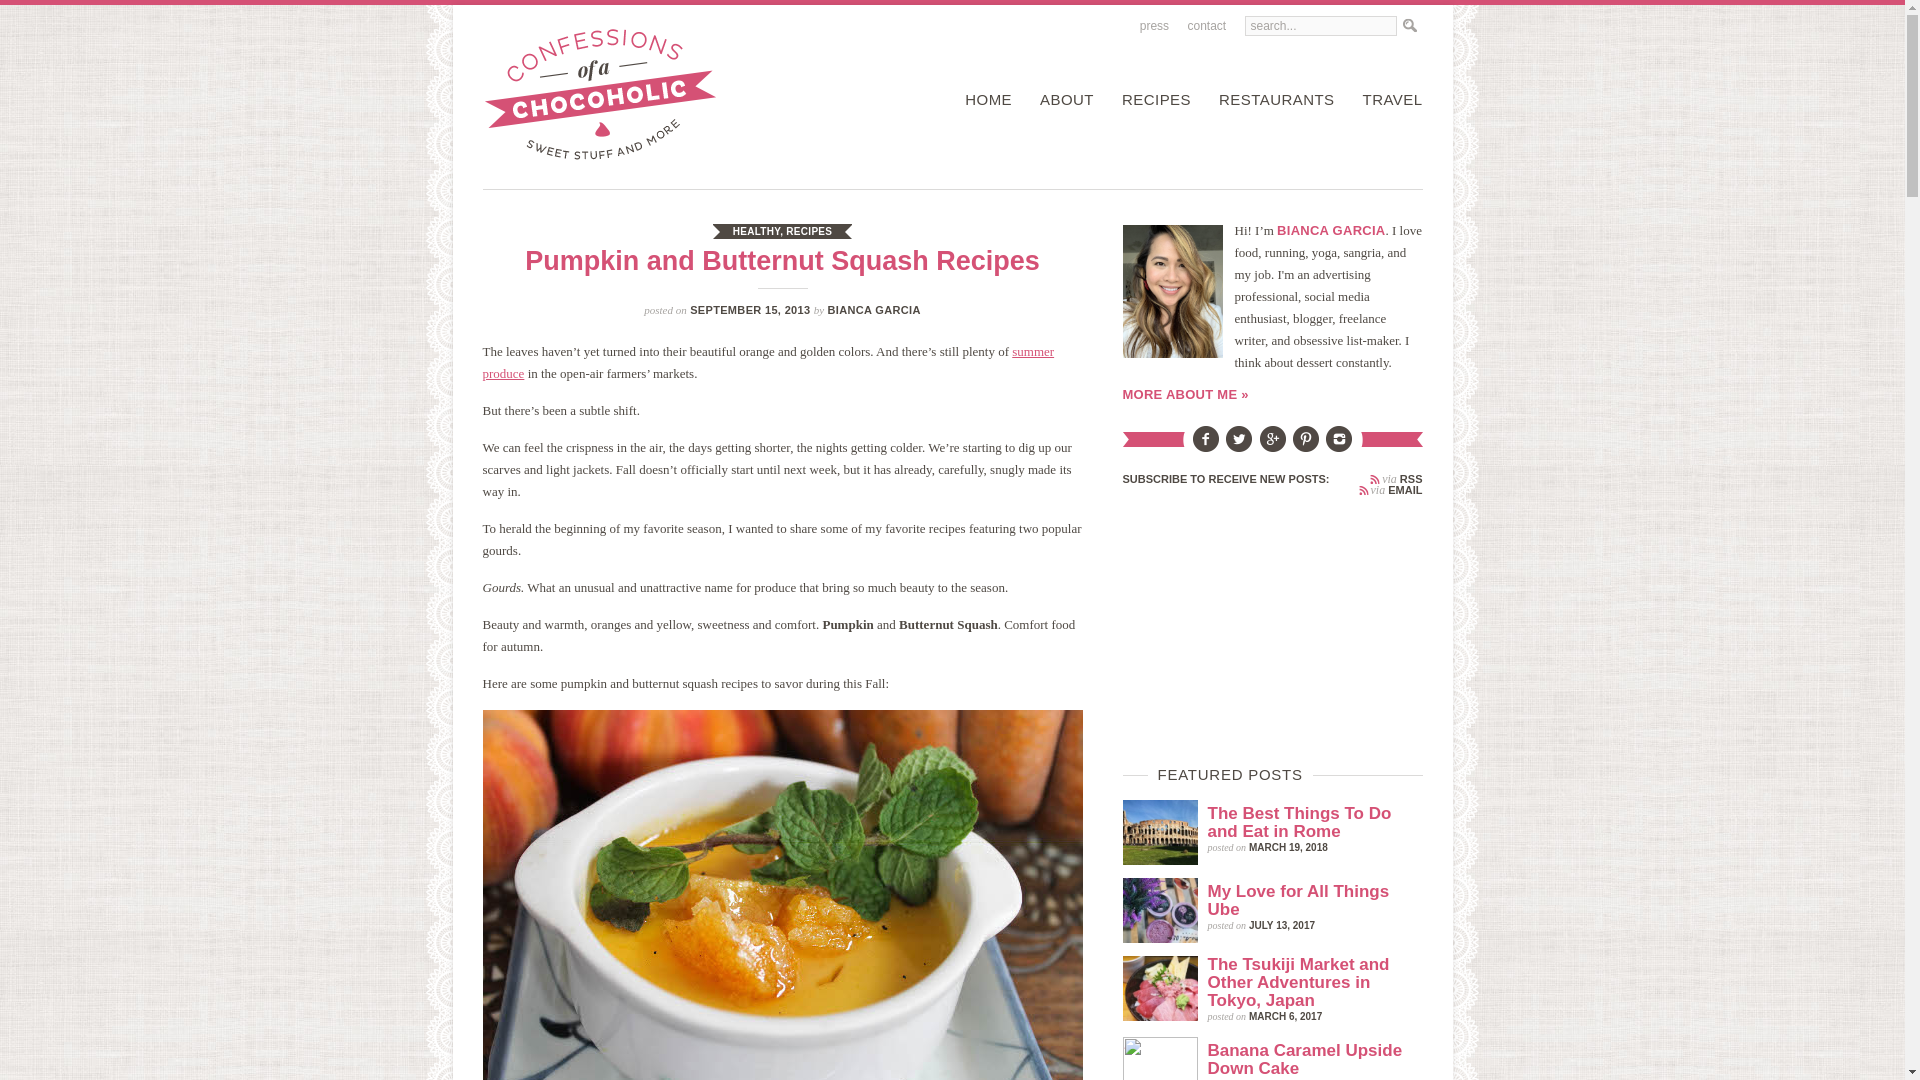 The height and width of the screenshot is (1080, 1920). Describe the element at coordinates (768, 362) in the screenshot. I see `summer produce` at that location.